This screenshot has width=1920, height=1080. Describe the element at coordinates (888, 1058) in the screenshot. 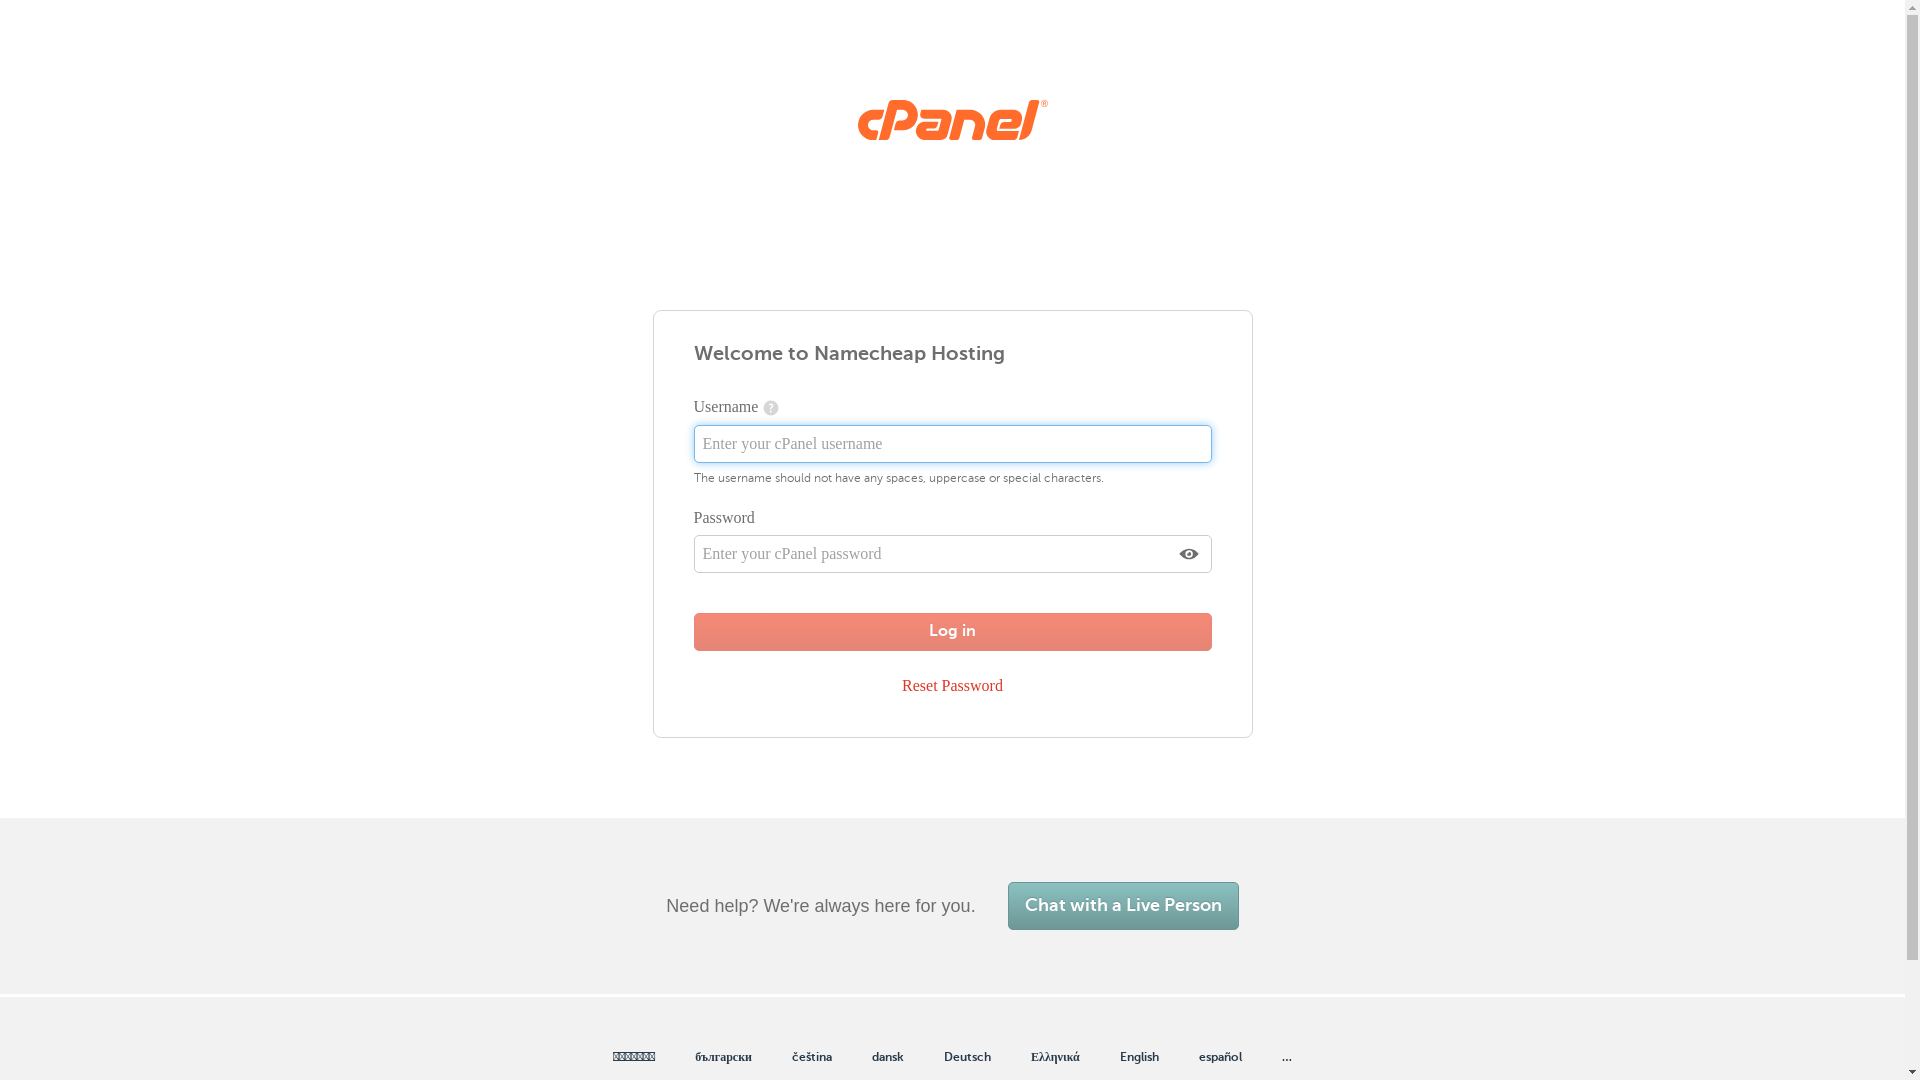

I see `dansk` at that location.